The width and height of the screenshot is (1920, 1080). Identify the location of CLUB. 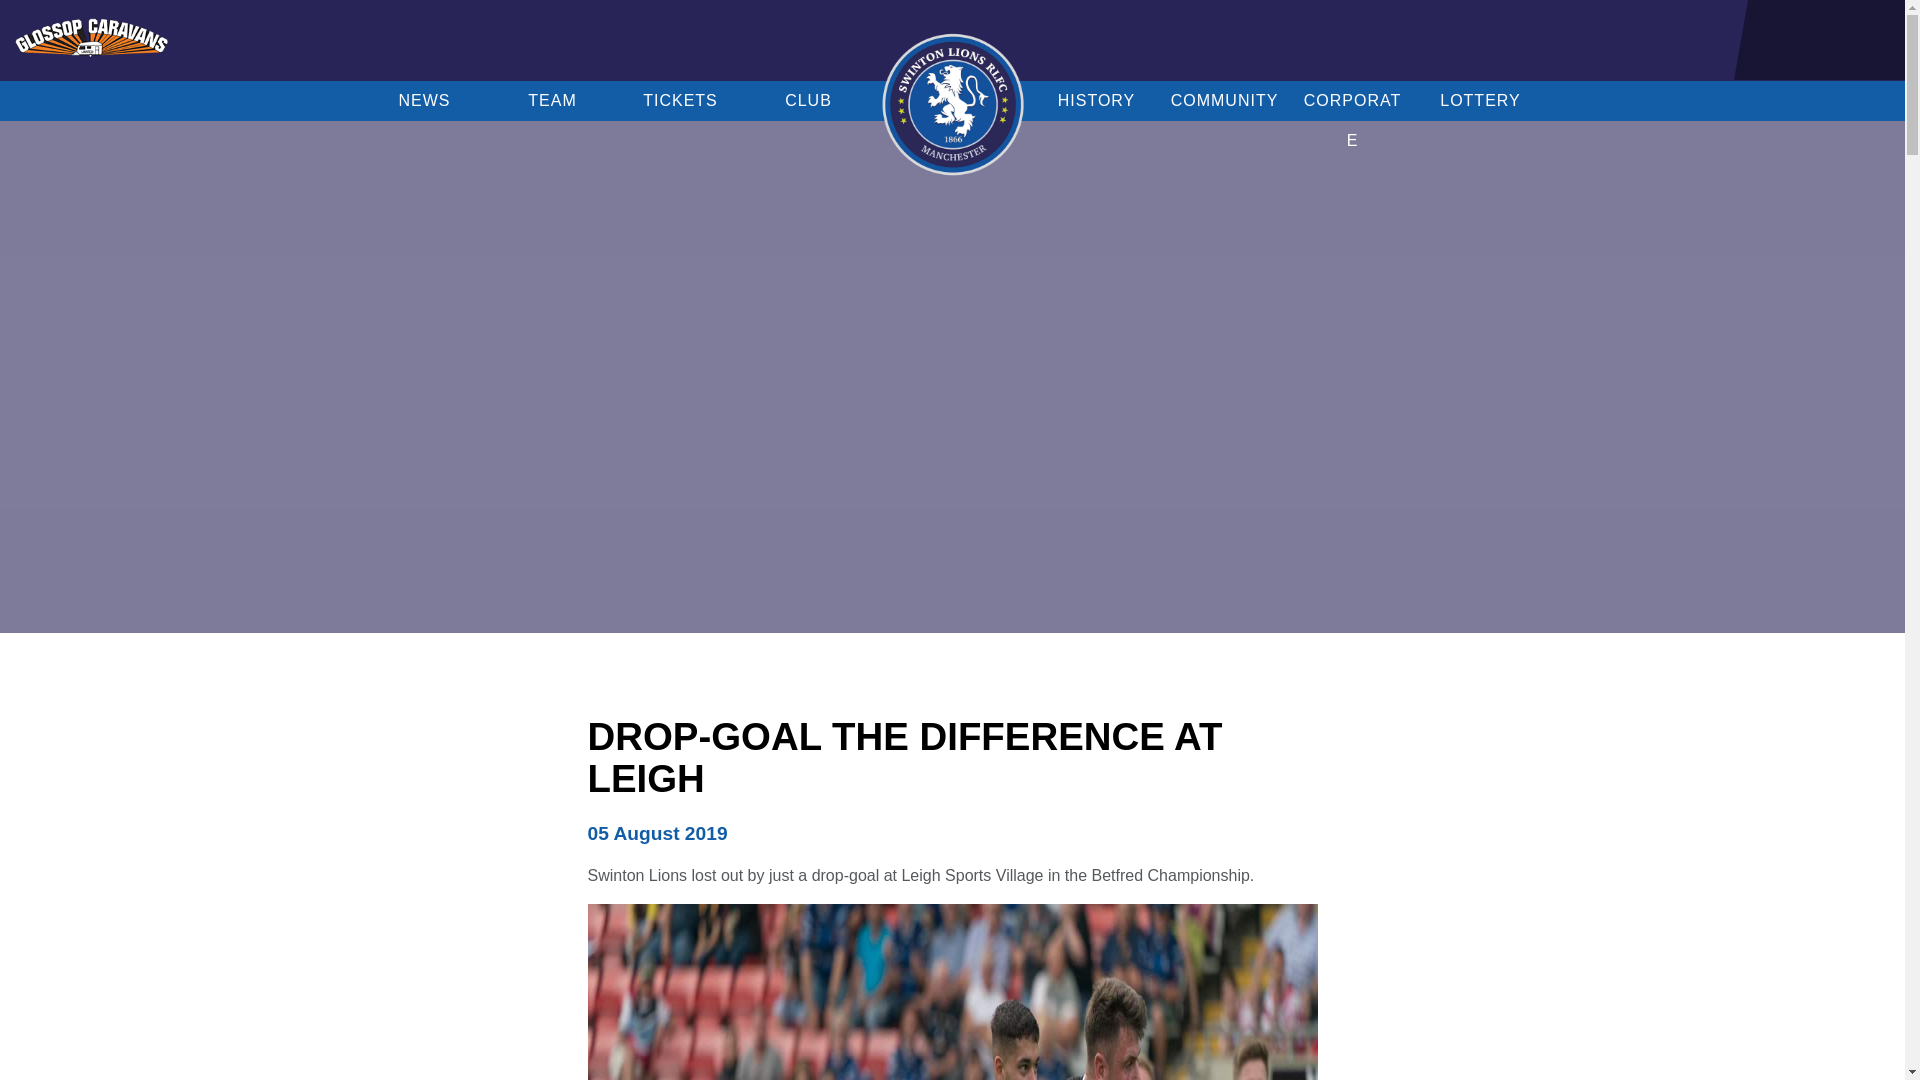
(808, 100).